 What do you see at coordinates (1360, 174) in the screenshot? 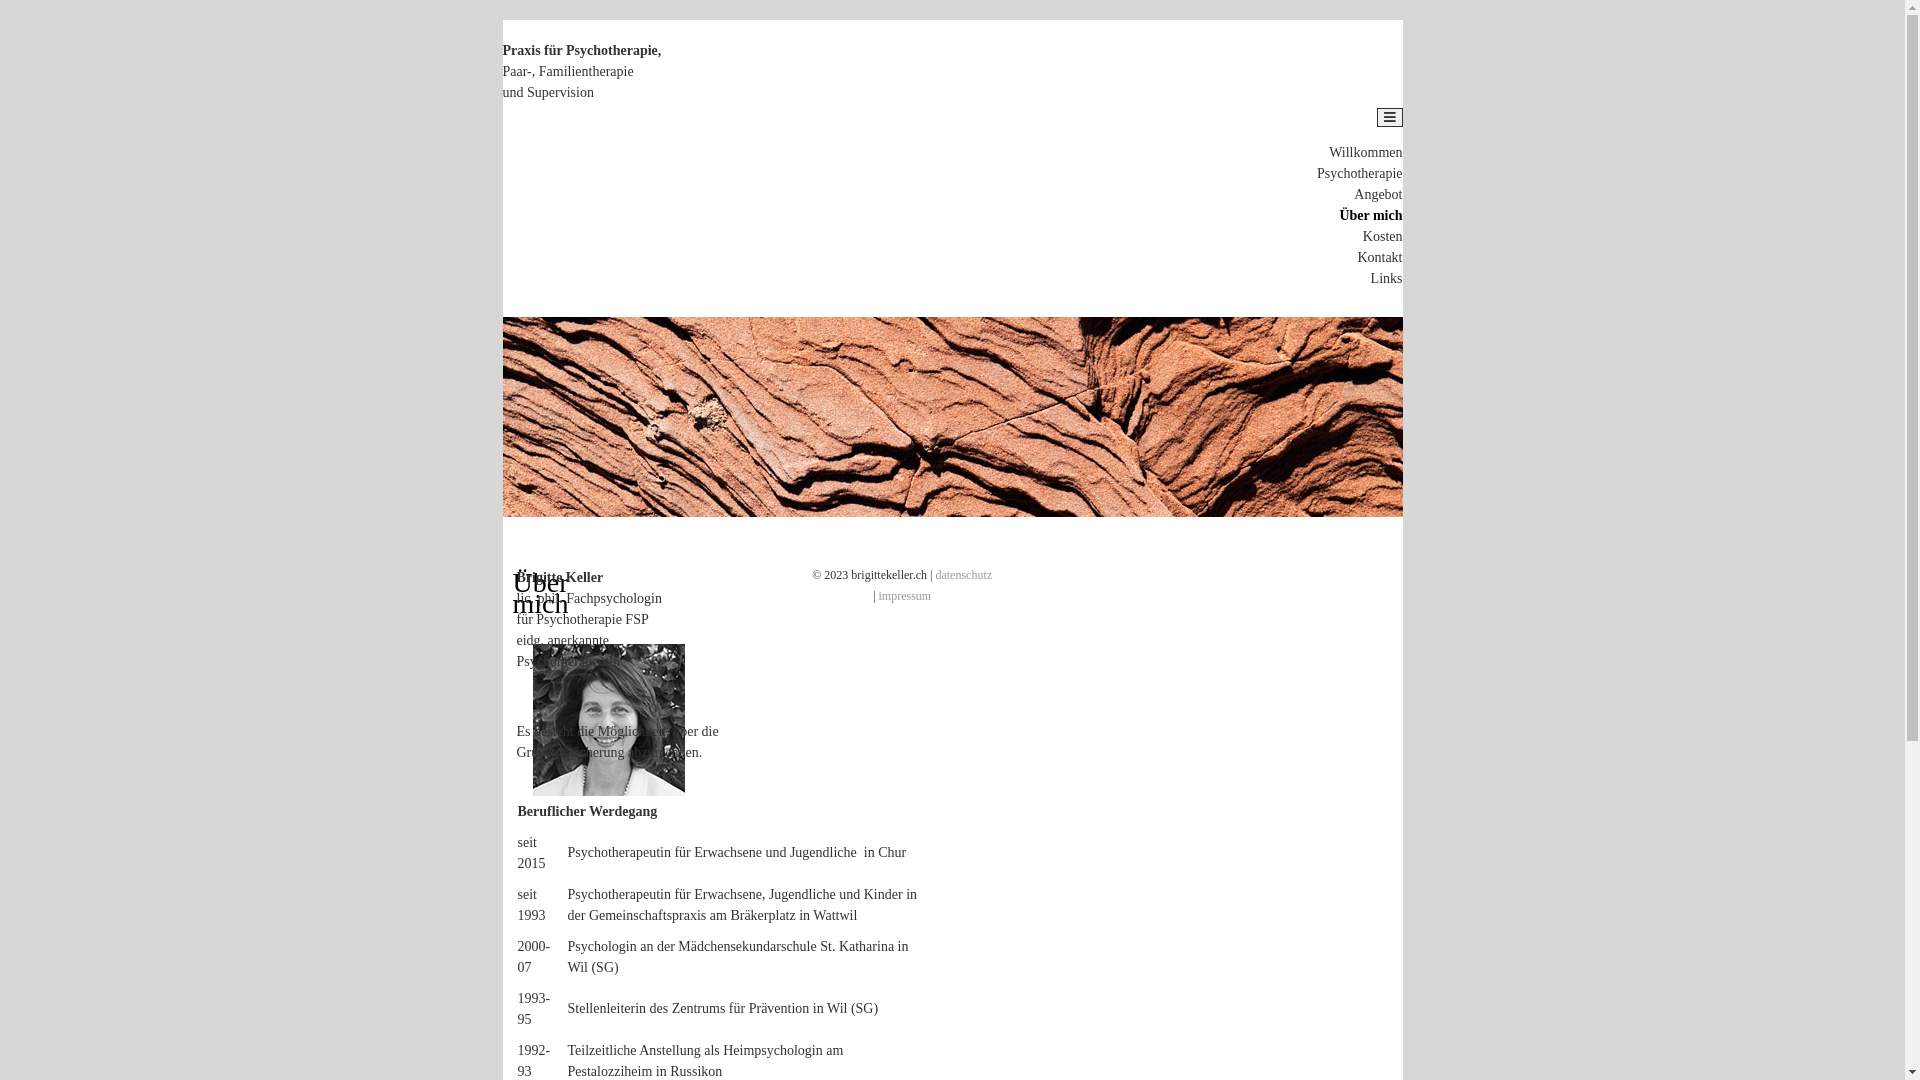
I see `Psychotherapie` at bounding box center [1360, 174].